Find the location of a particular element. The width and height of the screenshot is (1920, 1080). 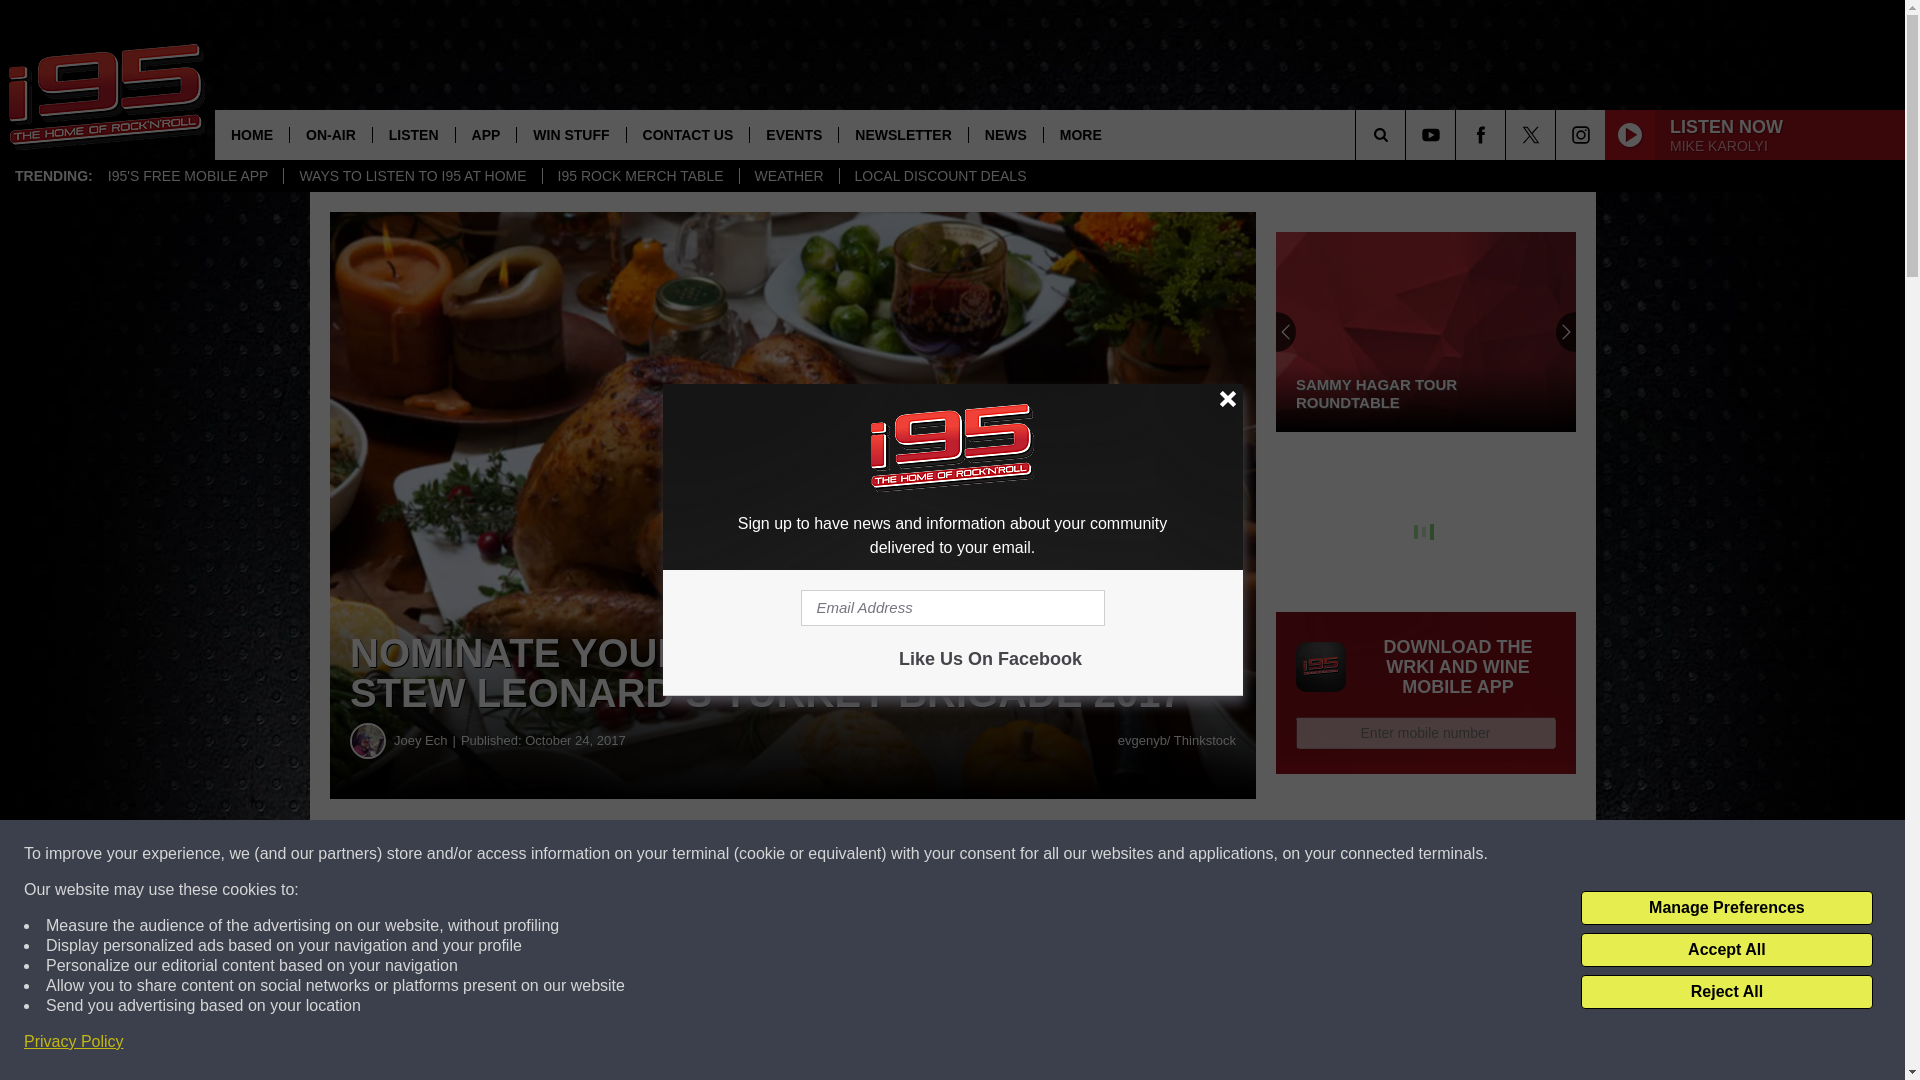

WAYS TO LISTEN TO I95 AT HOME is located at coordinates (412, 176).